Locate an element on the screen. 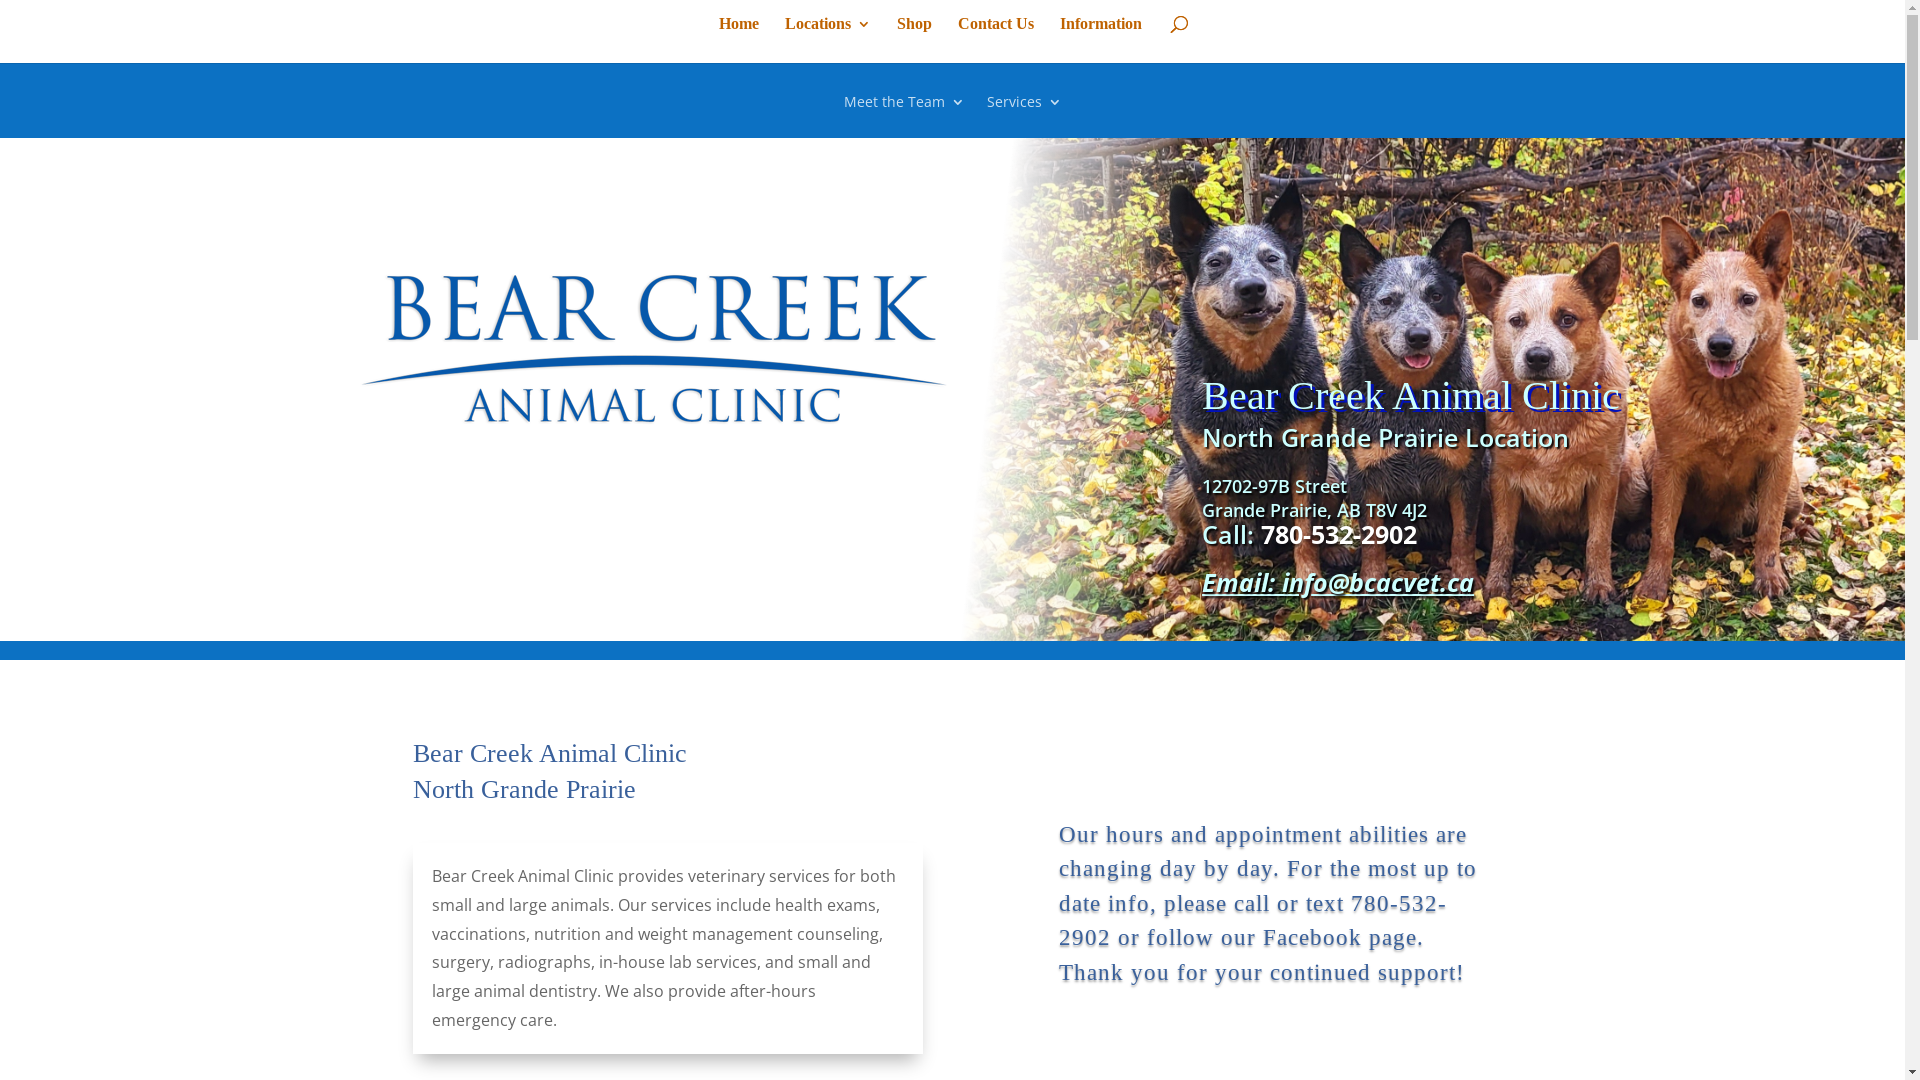 The width and height of the screenshot is (1920, 1080). Services is located at coordinates (1024, 116).